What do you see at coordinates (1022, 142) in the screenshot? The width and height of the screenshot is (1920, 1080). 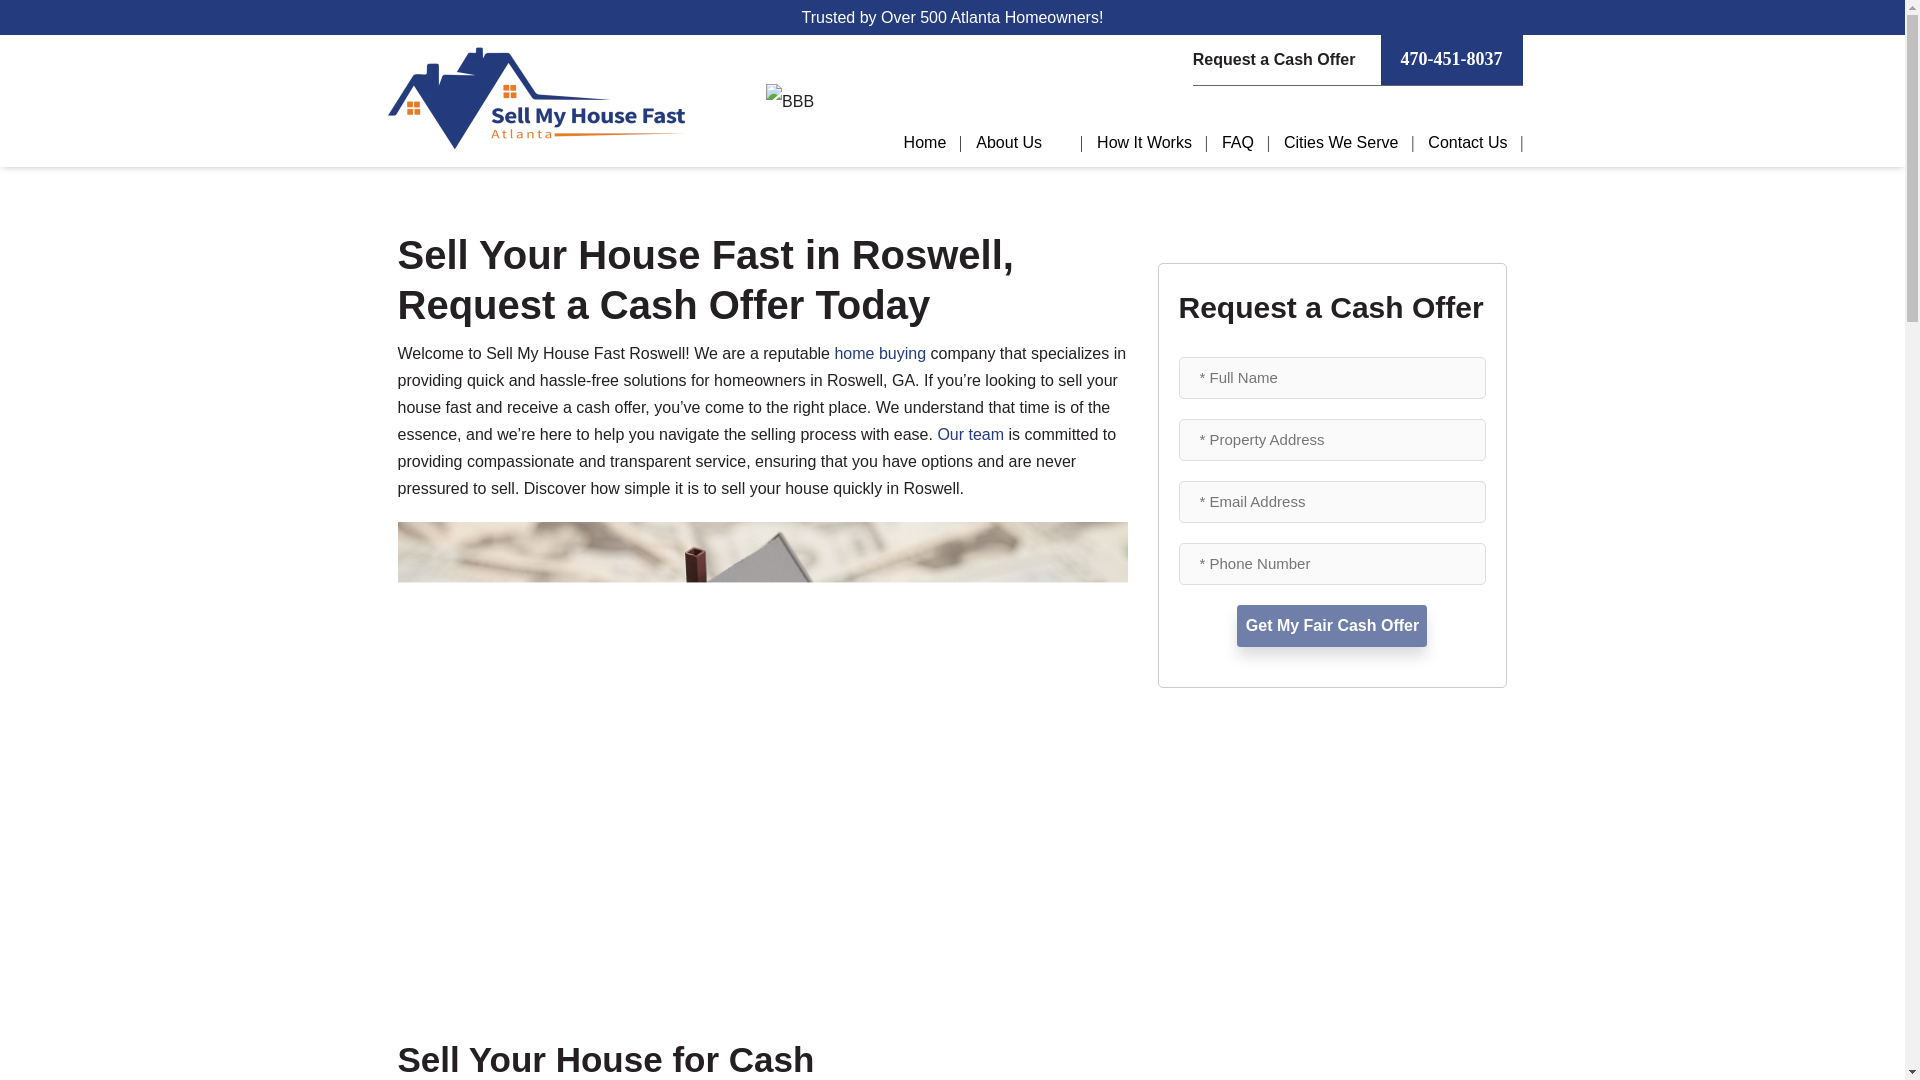 I see `About Us` at bounding box center [1022, 142].